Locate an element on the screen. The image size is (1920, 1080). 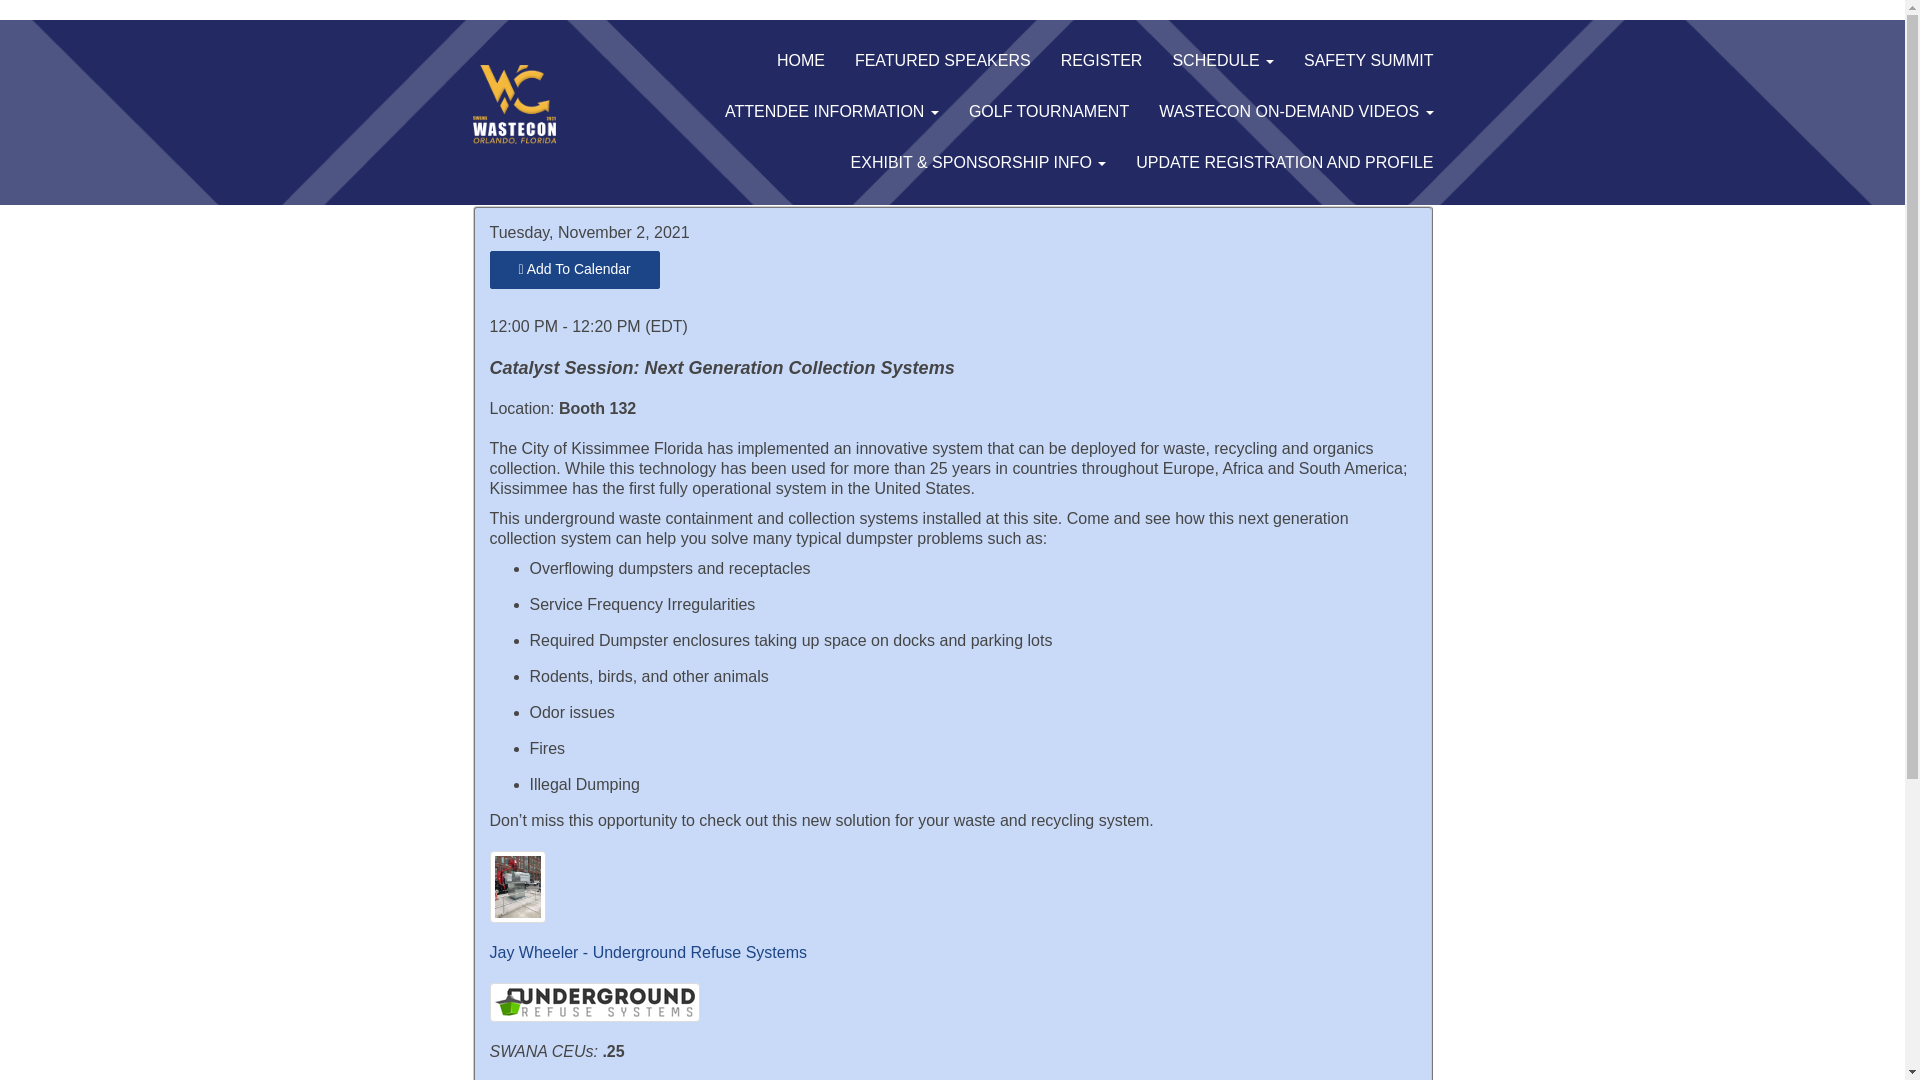
FEATURED SPEAKERS is located at coordinates (943, 61).